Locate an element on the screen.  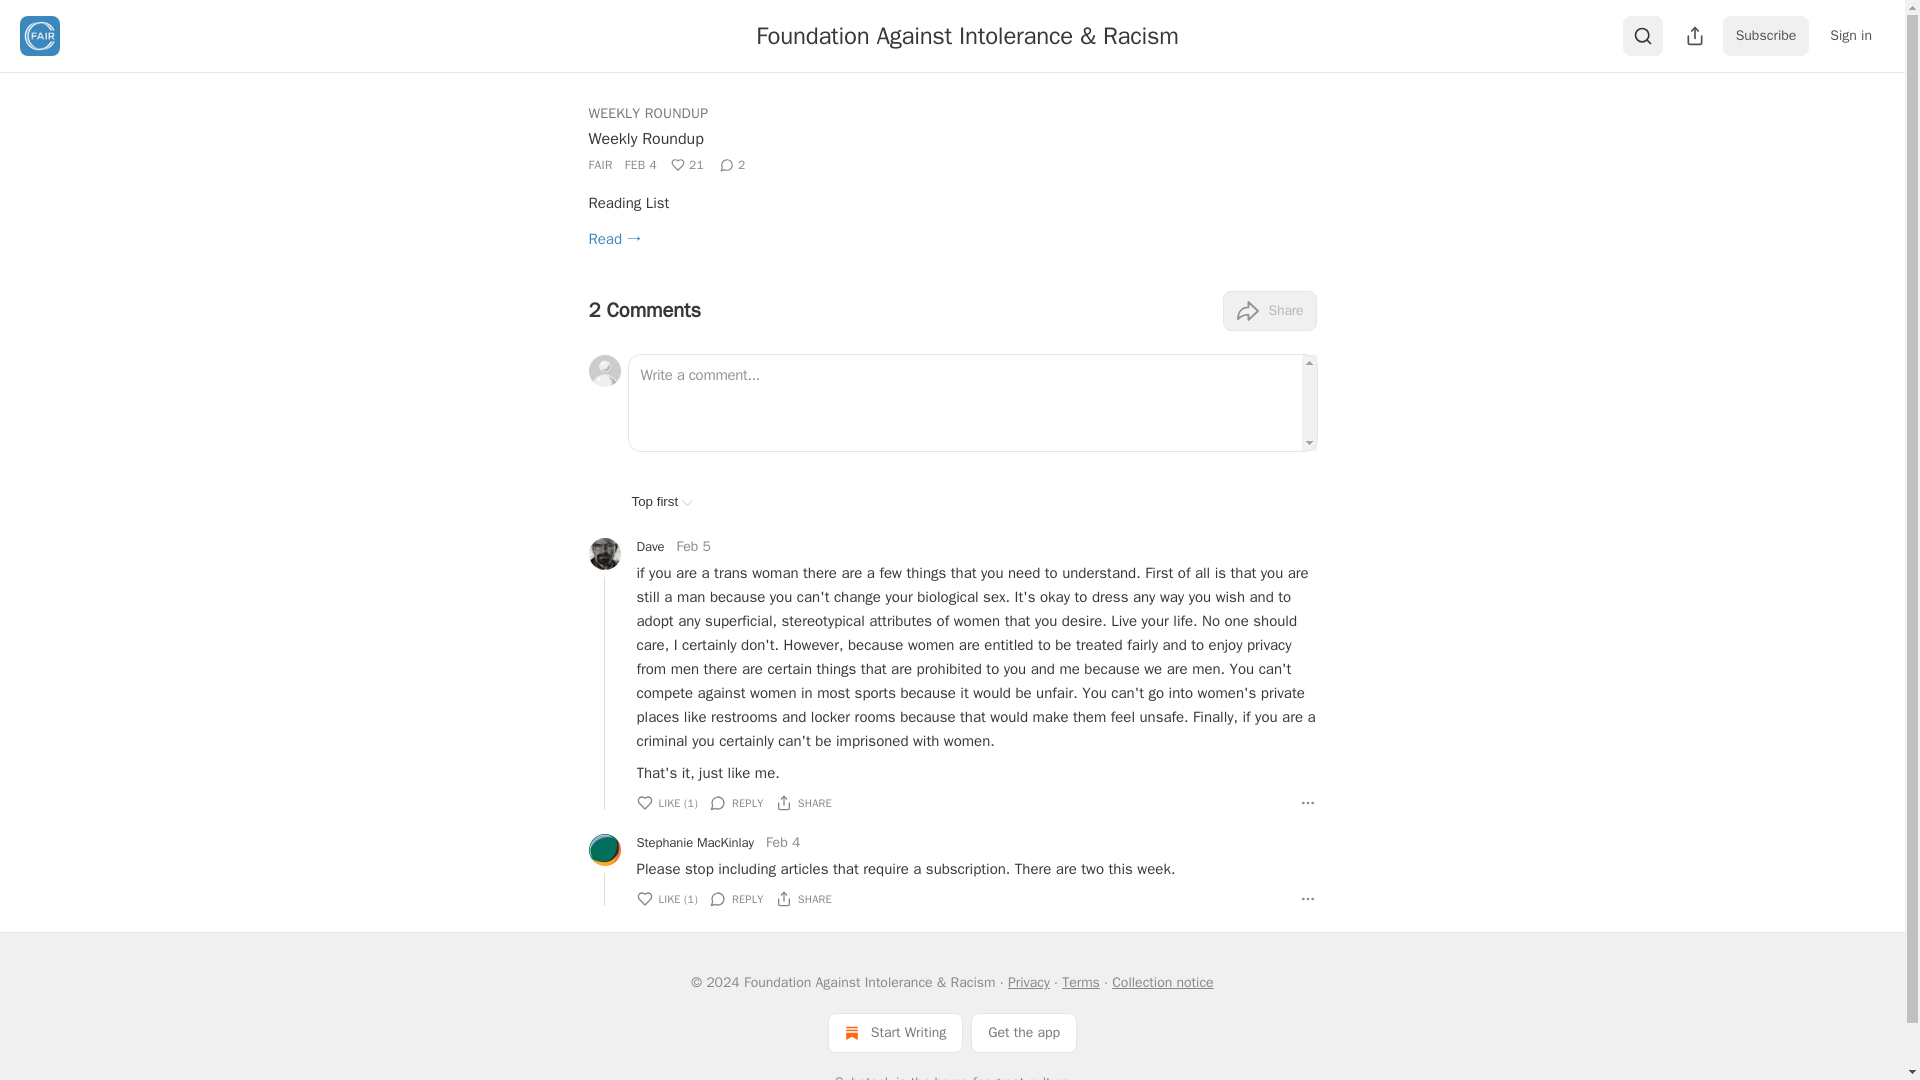
Subscribe is located at coordinates (1766, 36).